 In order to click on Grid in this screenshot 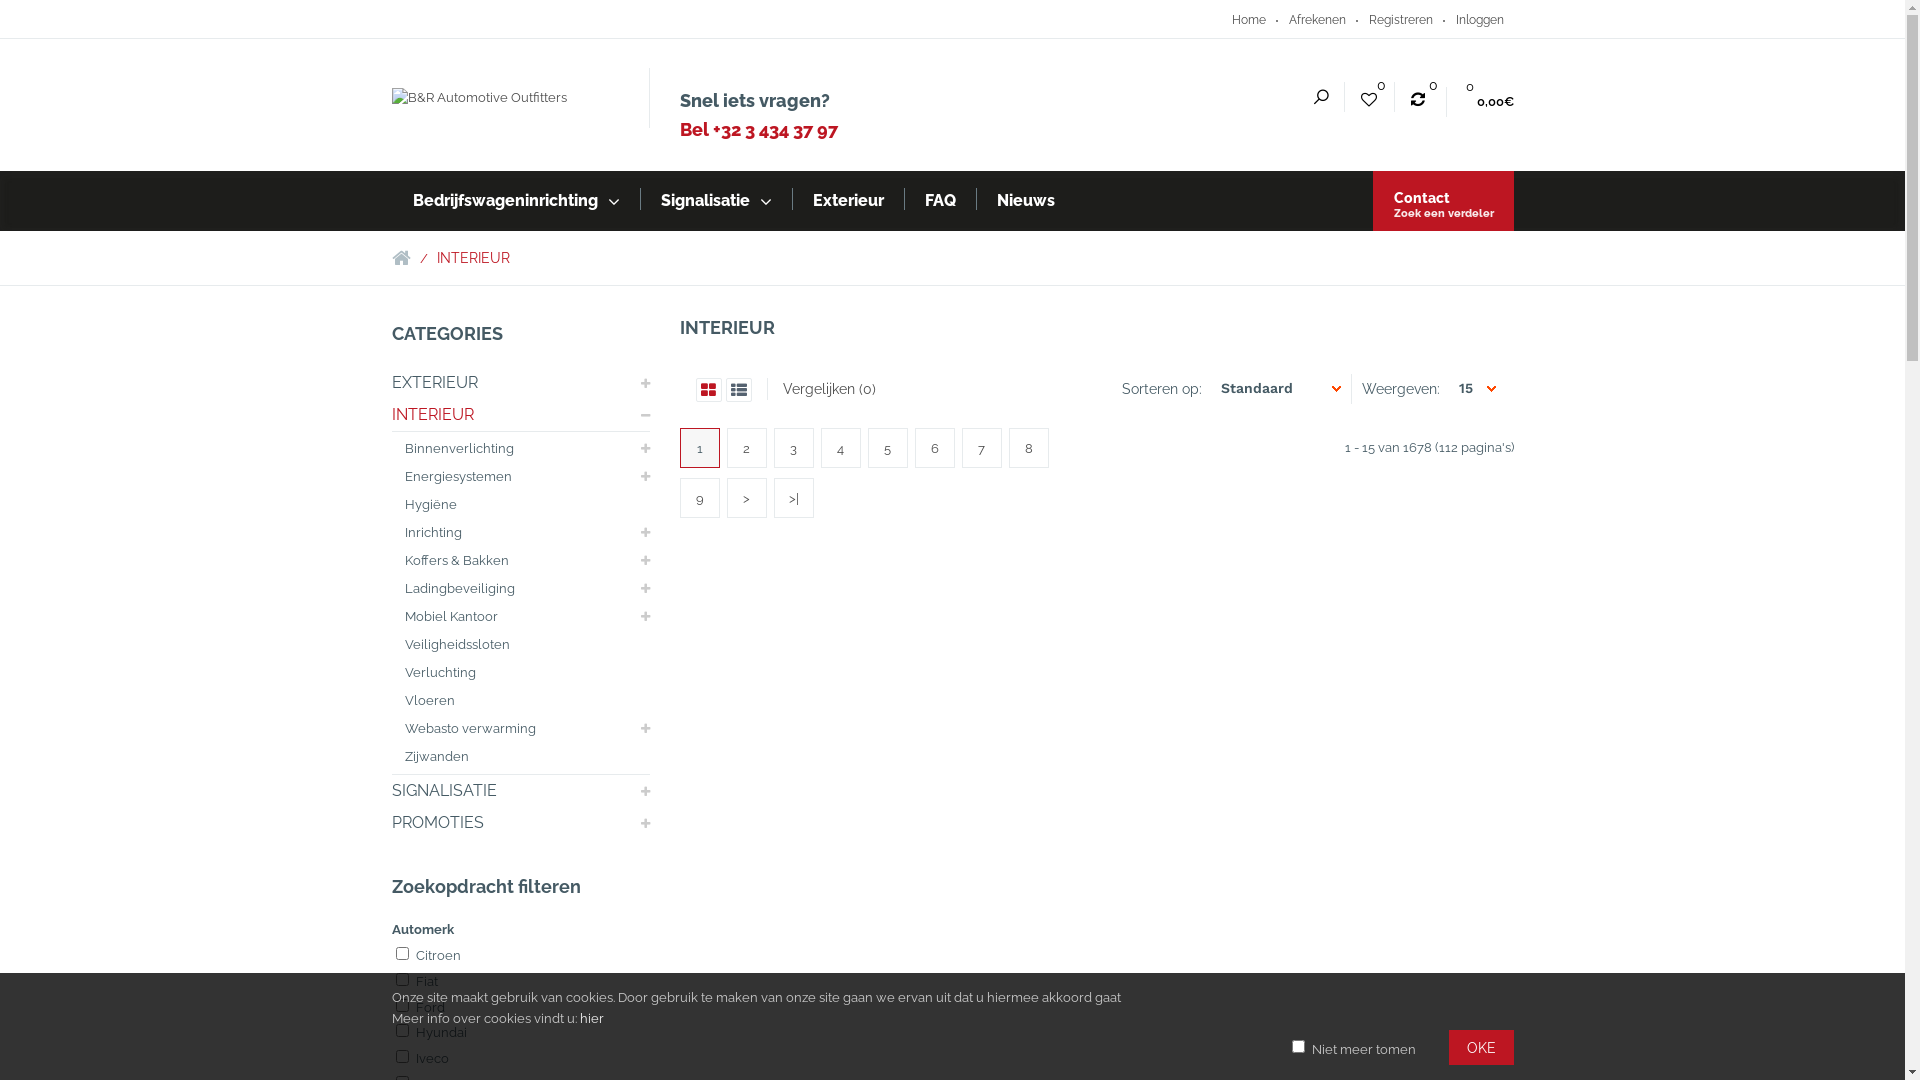, I will do `click(709, 390)`.